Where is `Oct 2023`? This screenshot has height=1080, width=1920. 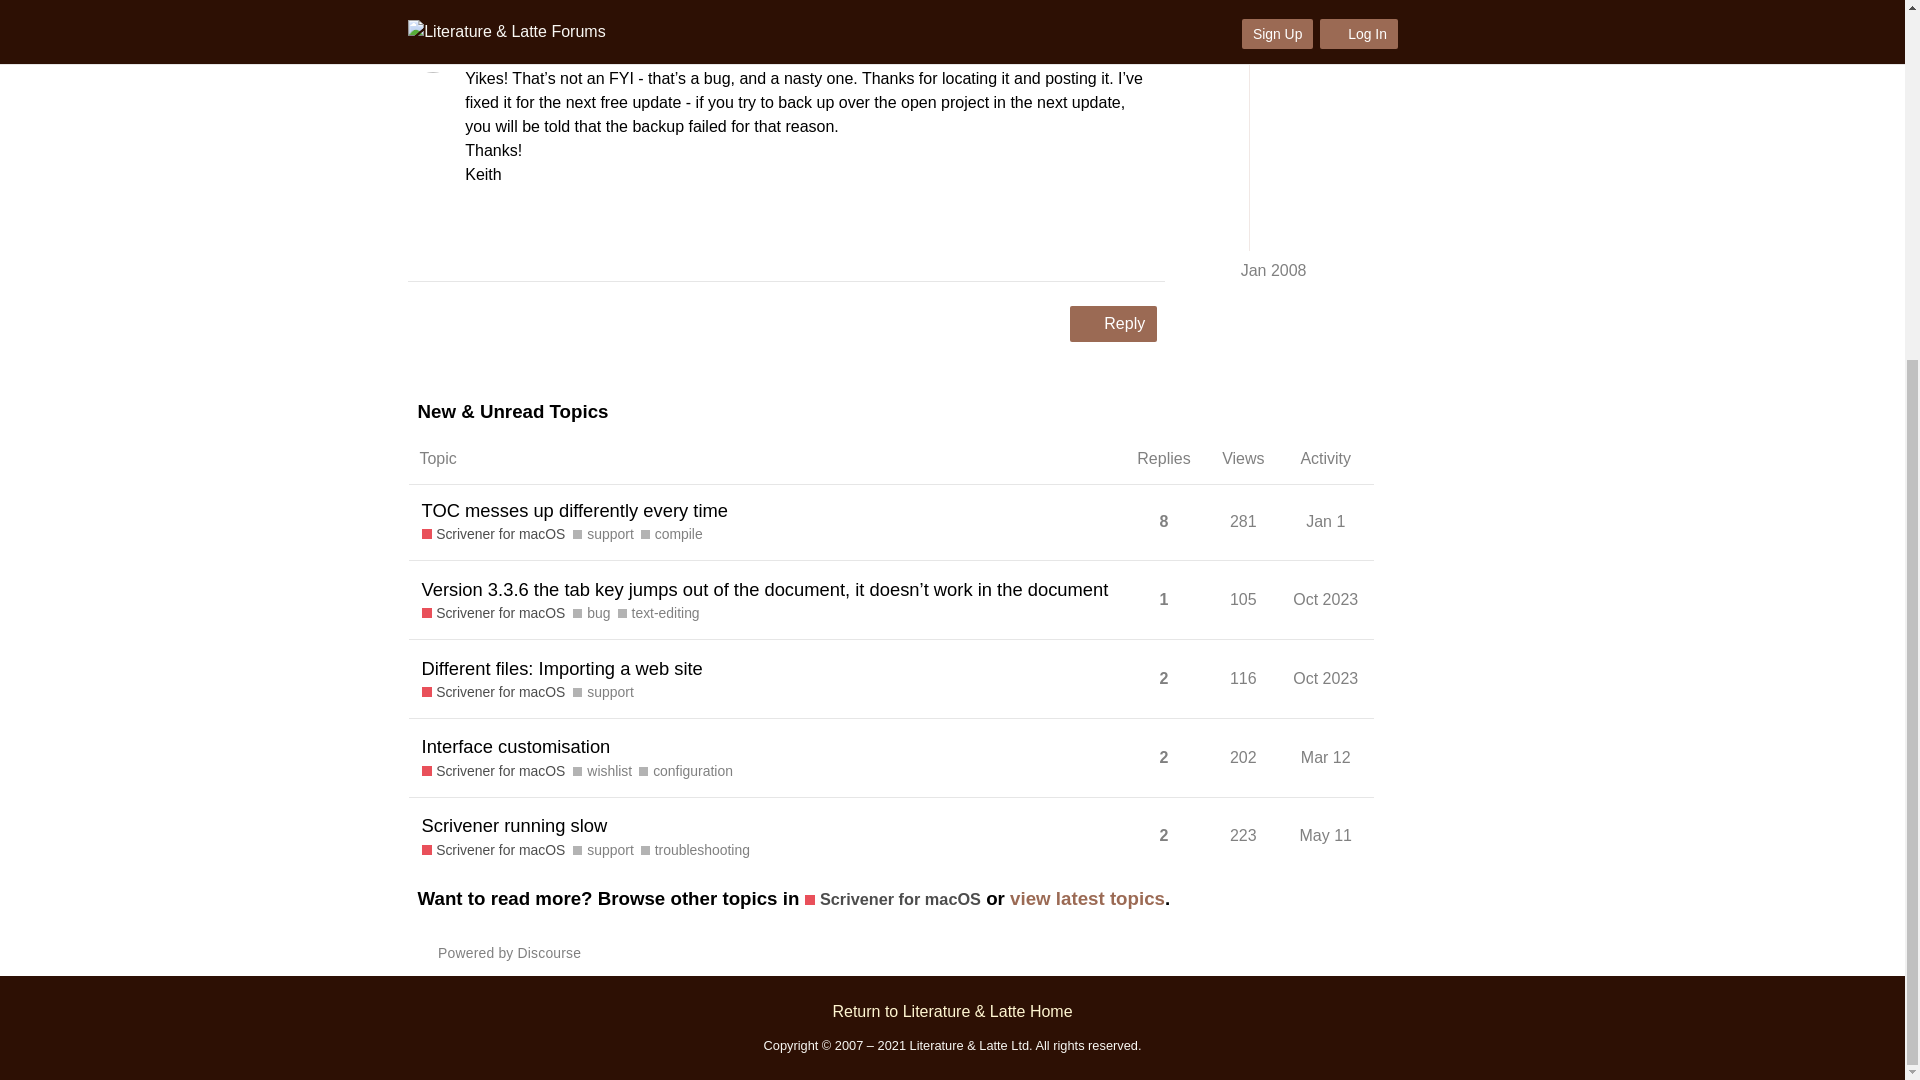 Oct 2023 is located at coordinates (1146, 244).